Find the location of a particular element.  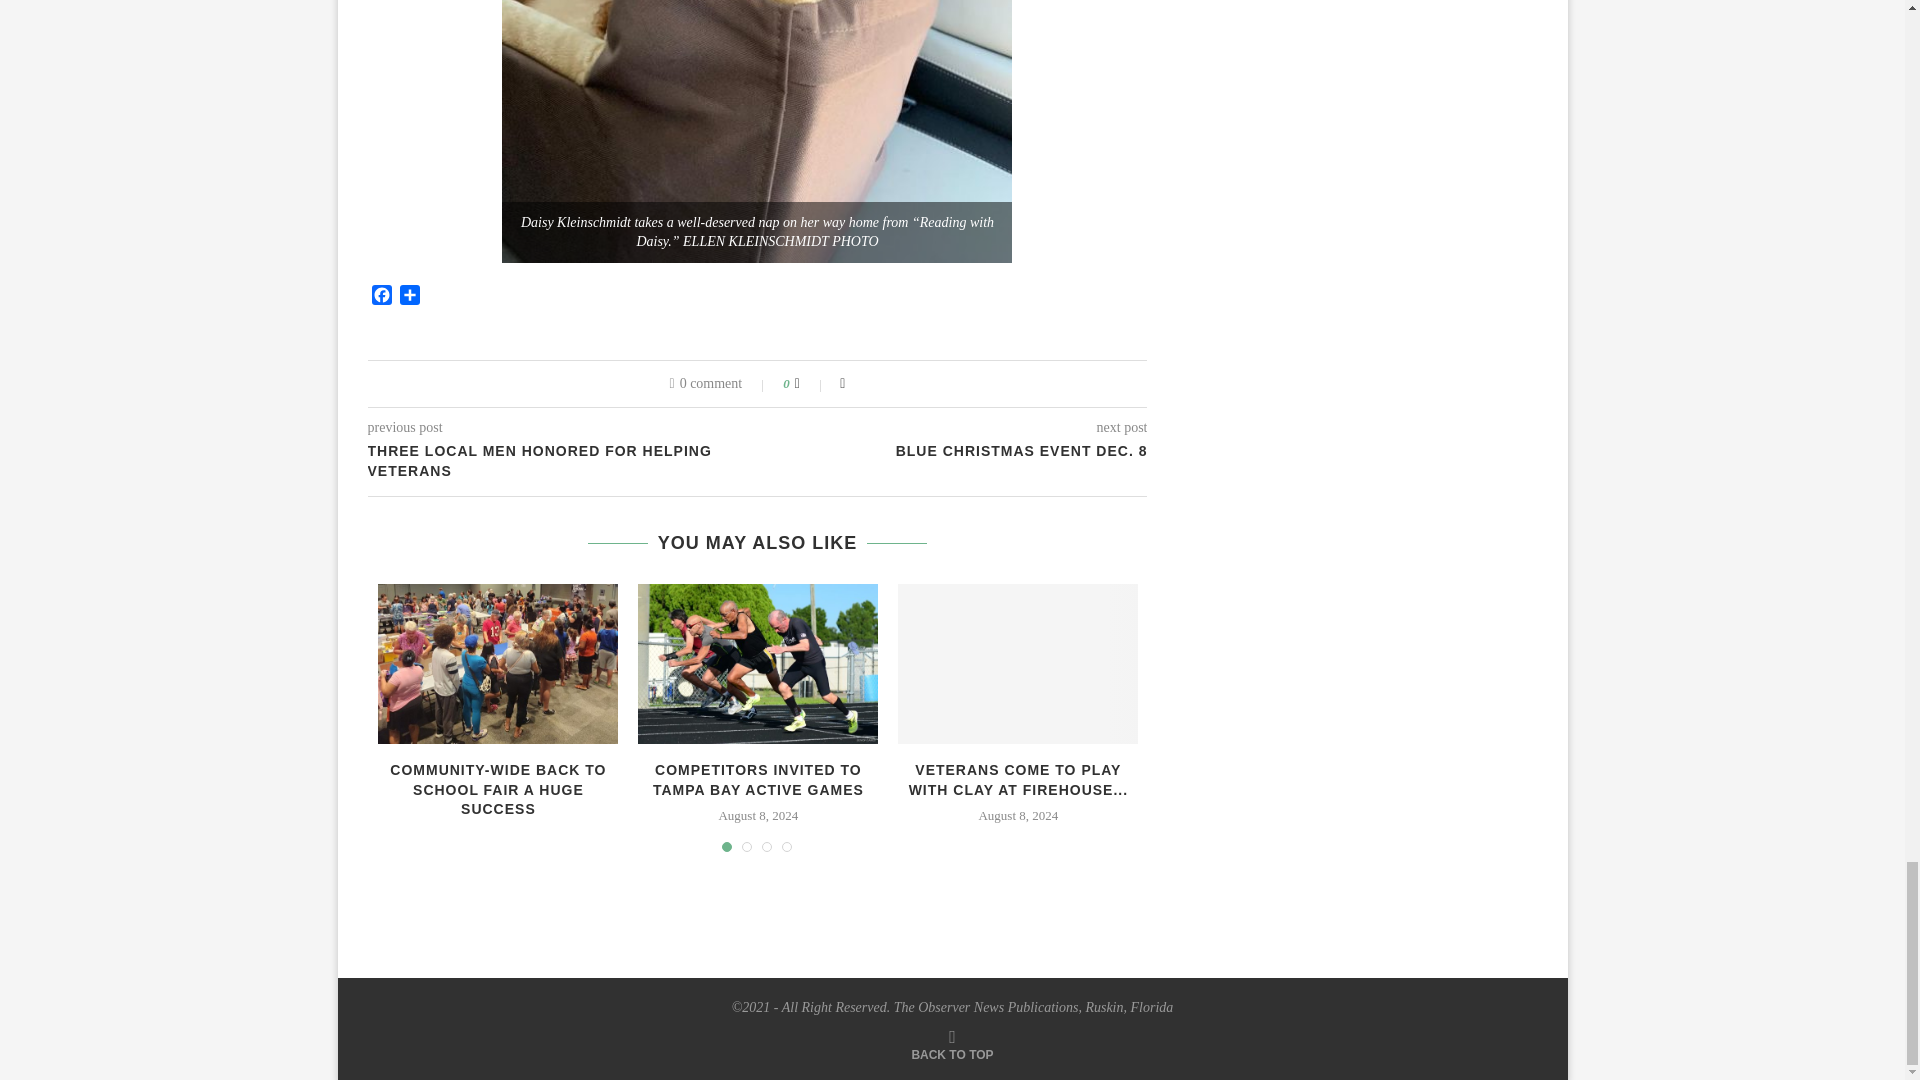

BLUE CHRISTMAS EVENT DEC. 8 is located at coordinates (953, 452).